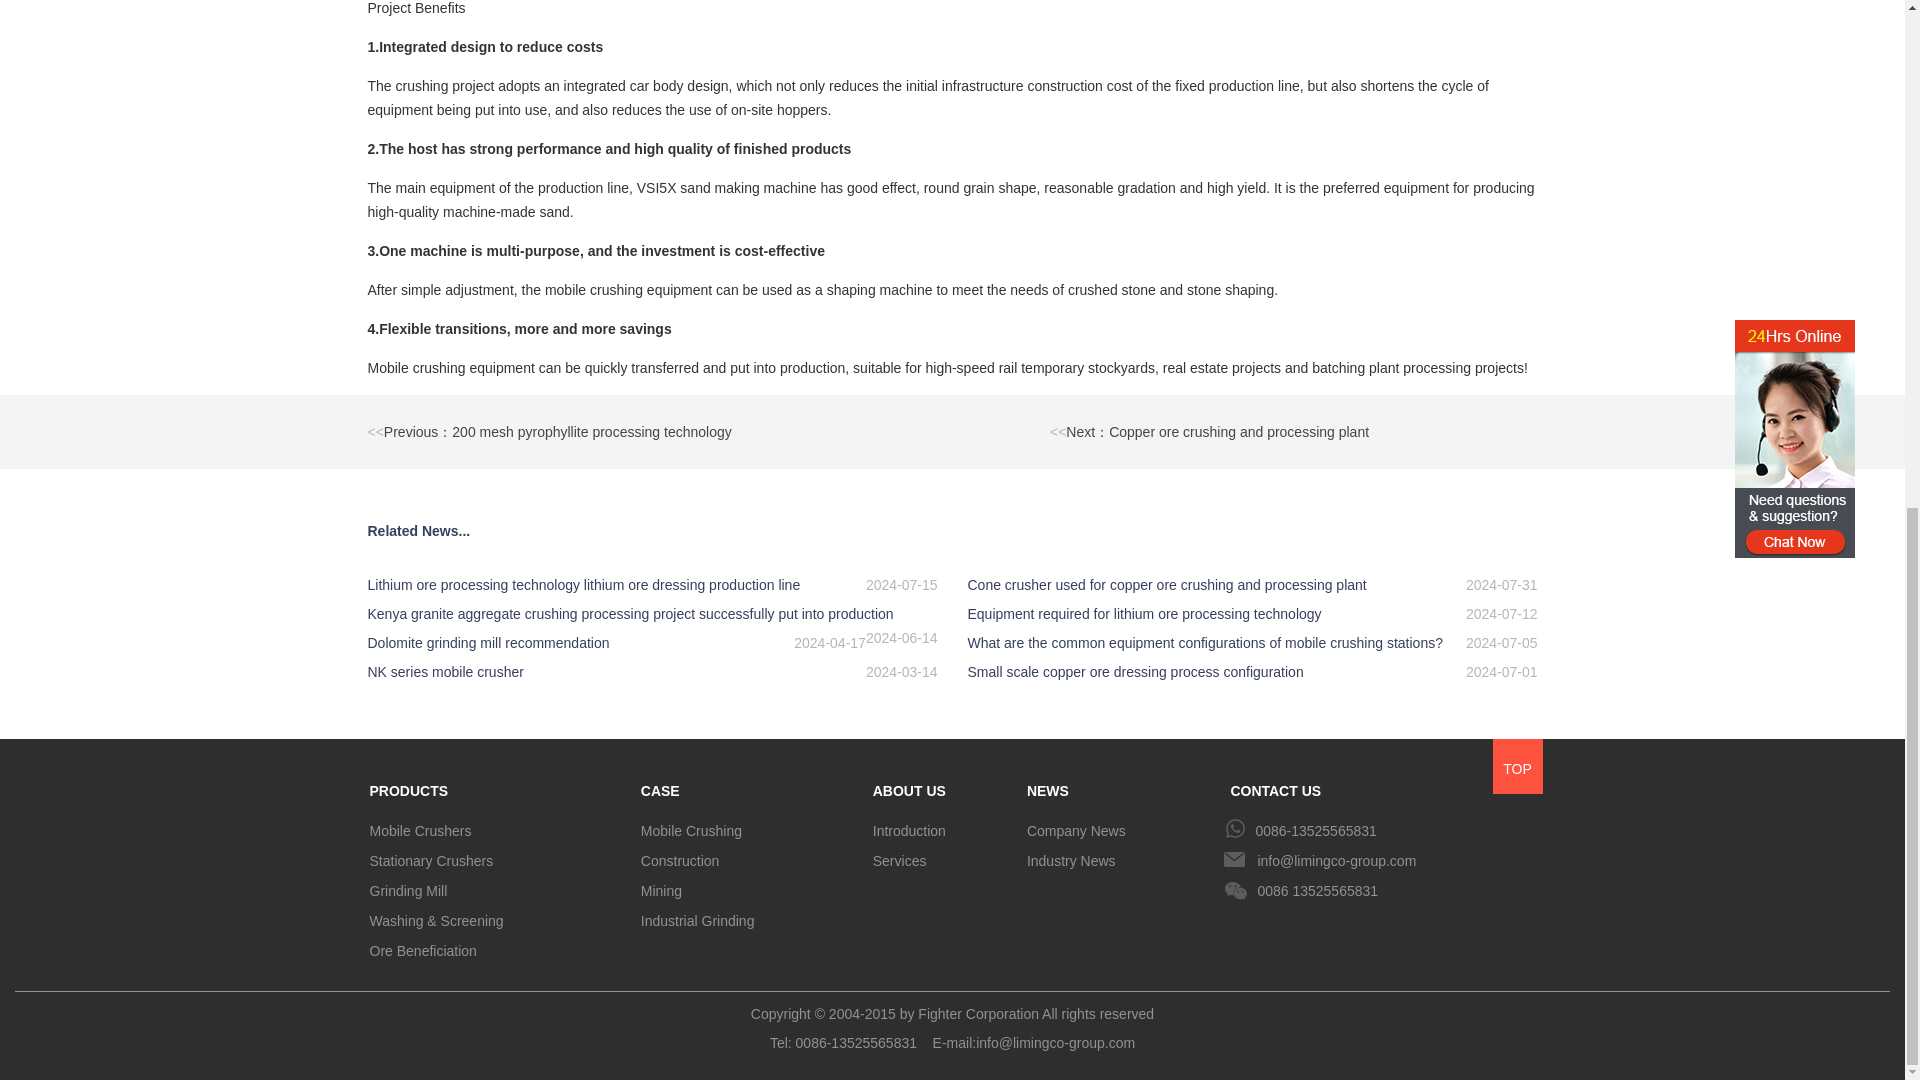  What do you see at coordinates (498, 890) in the screenshot?
I see `Grinding Mill` at bounding box center [498, 890].